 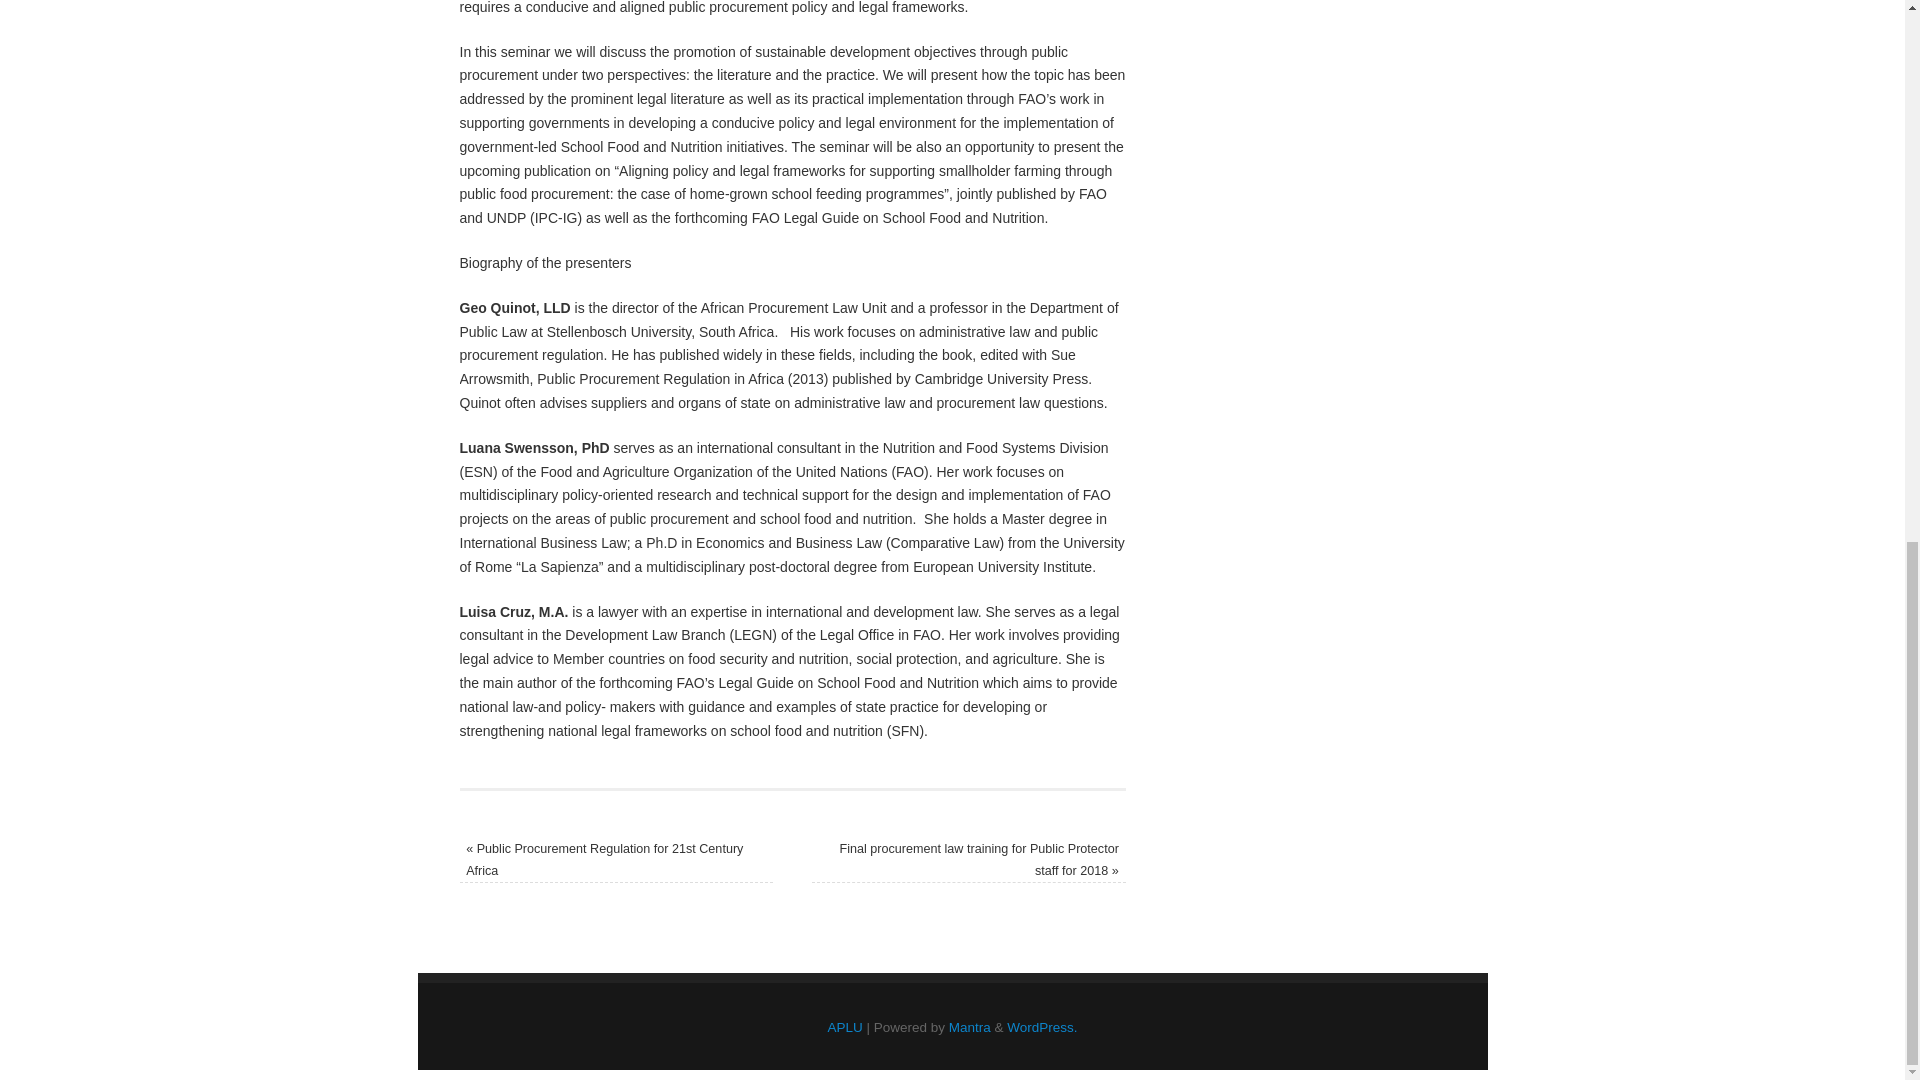 What do you see at coordinates (844, 1026) in the screenshot?
I see `APLU` at bounding box center [844, 1026].